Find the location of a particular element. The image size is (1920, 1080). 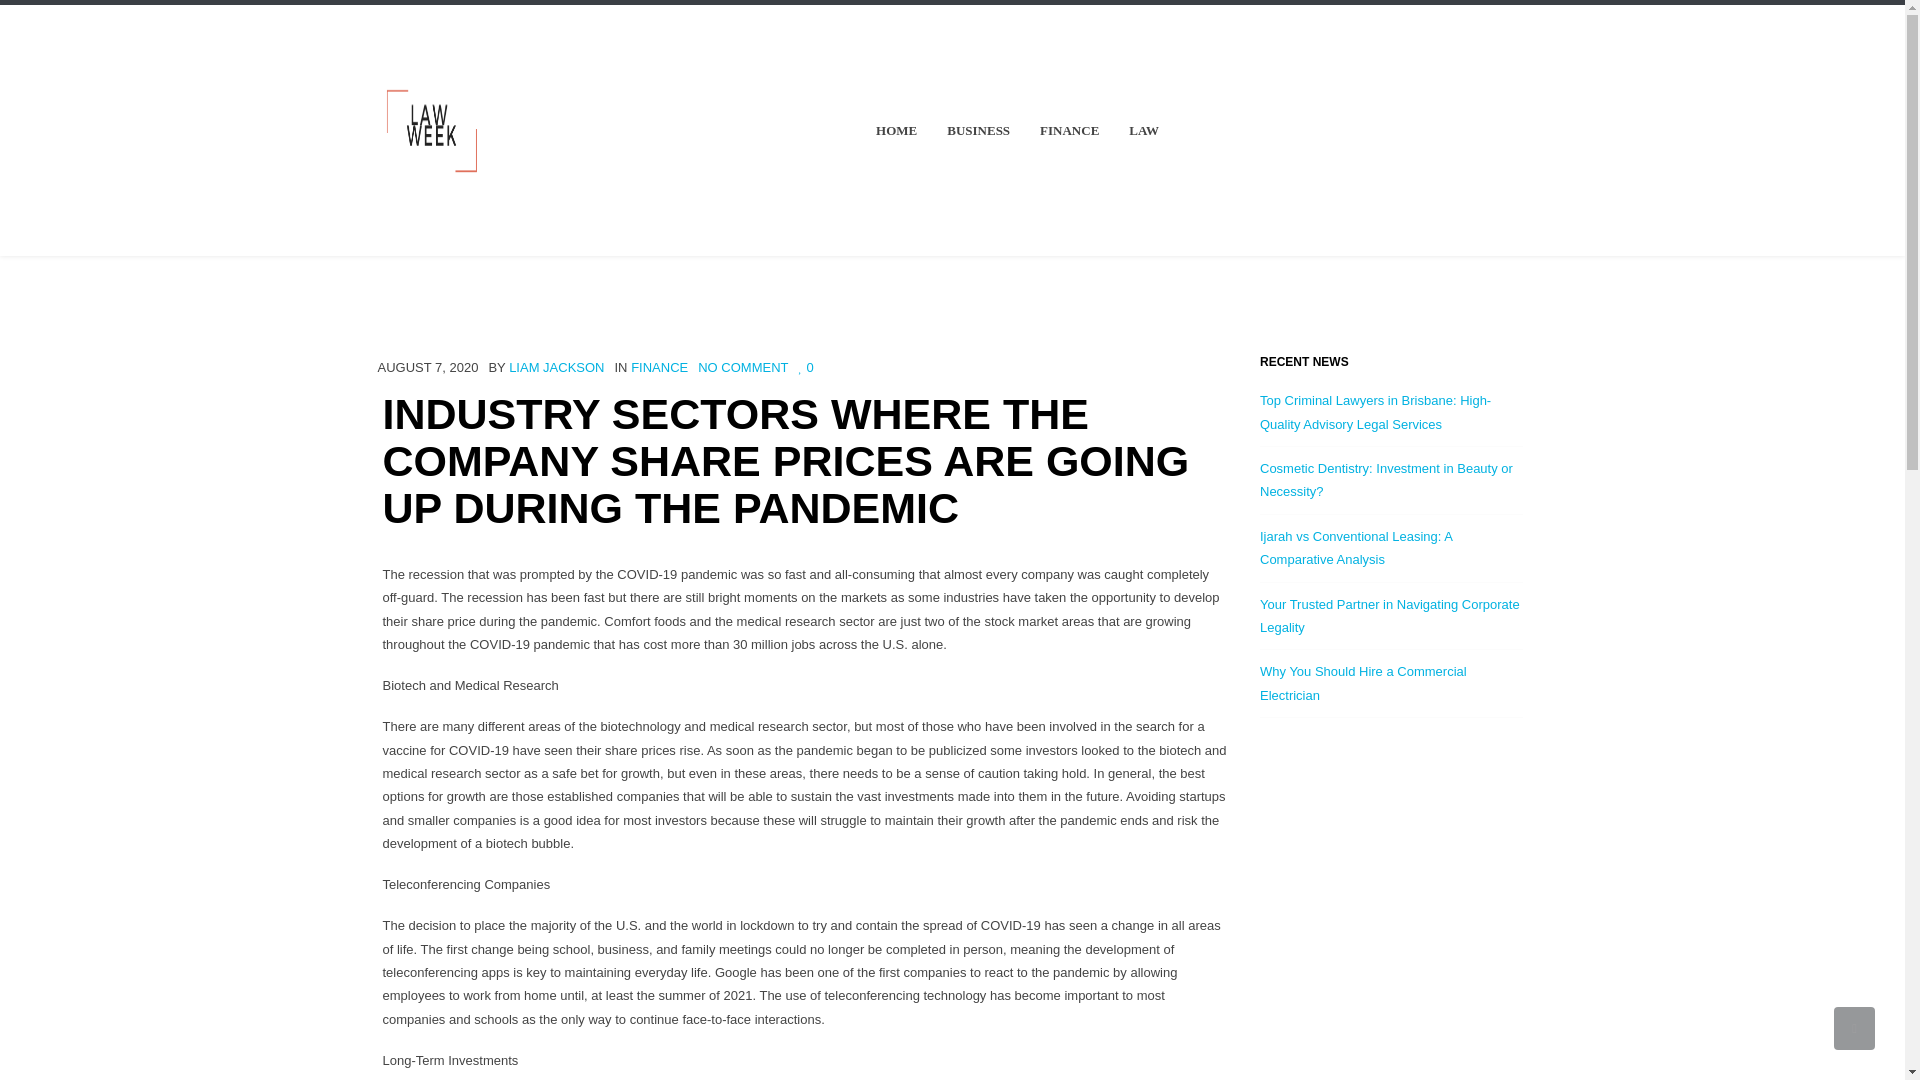

FINANCE is located at coordinates (659, 366).